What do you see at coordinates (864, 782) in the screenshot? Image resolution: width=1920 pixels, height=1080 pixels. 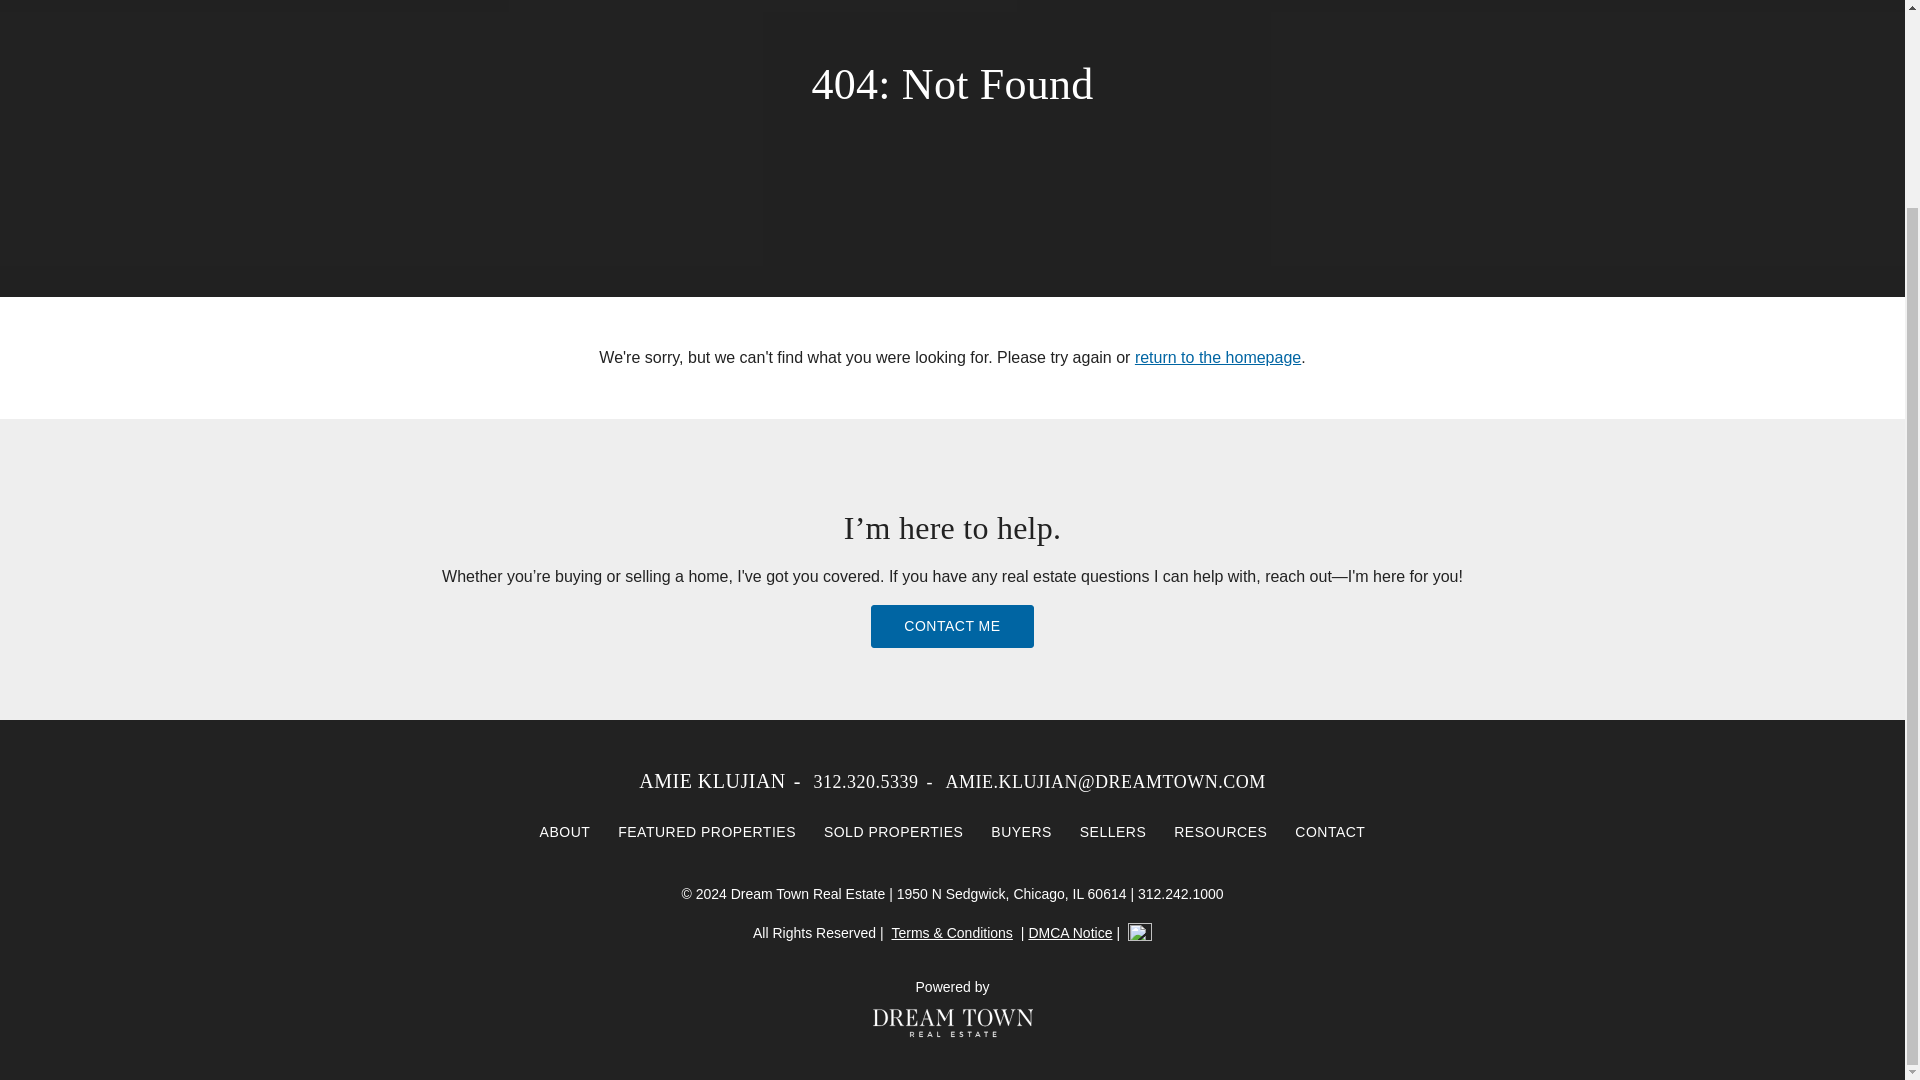 I see `312.320.5339` at bounding box center [864, 782].